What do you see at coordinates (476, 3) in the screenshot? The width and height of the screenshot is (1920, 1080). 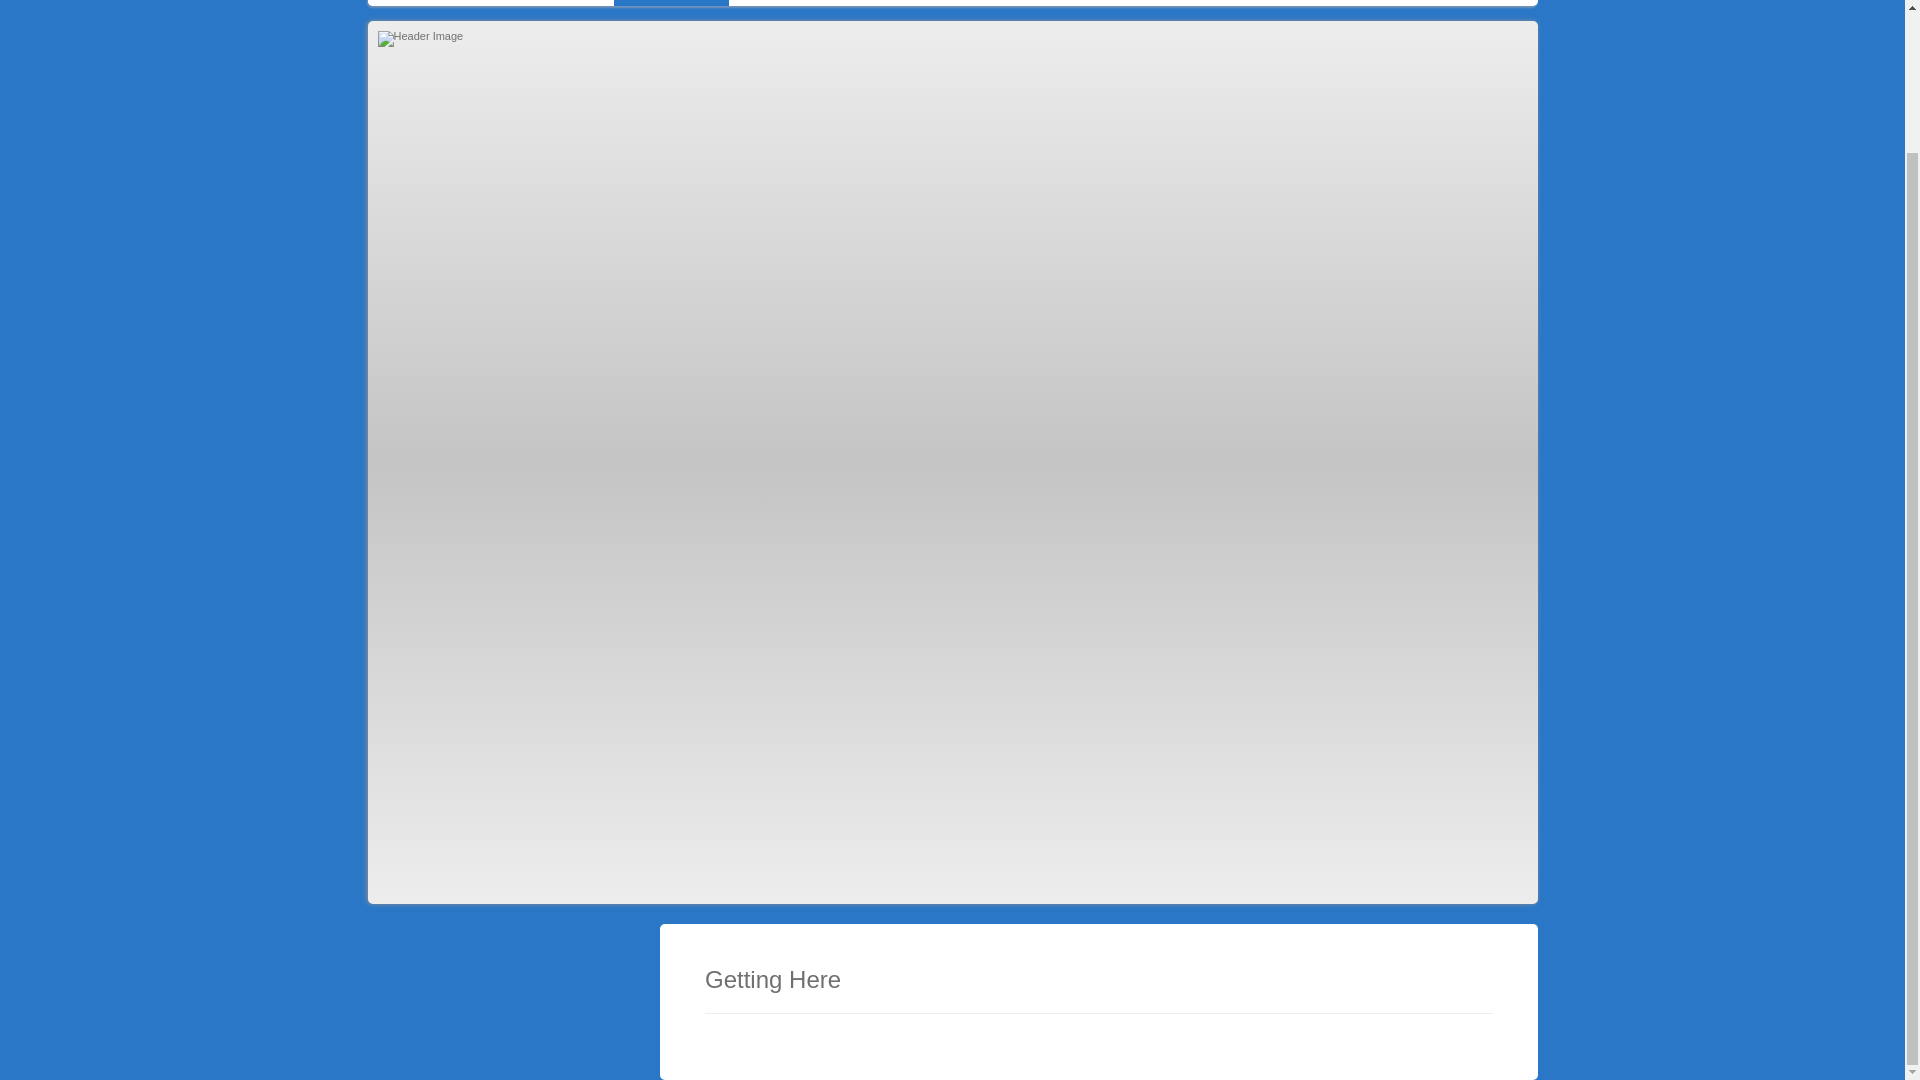 I see `Details` at bounding box center [476, 3].